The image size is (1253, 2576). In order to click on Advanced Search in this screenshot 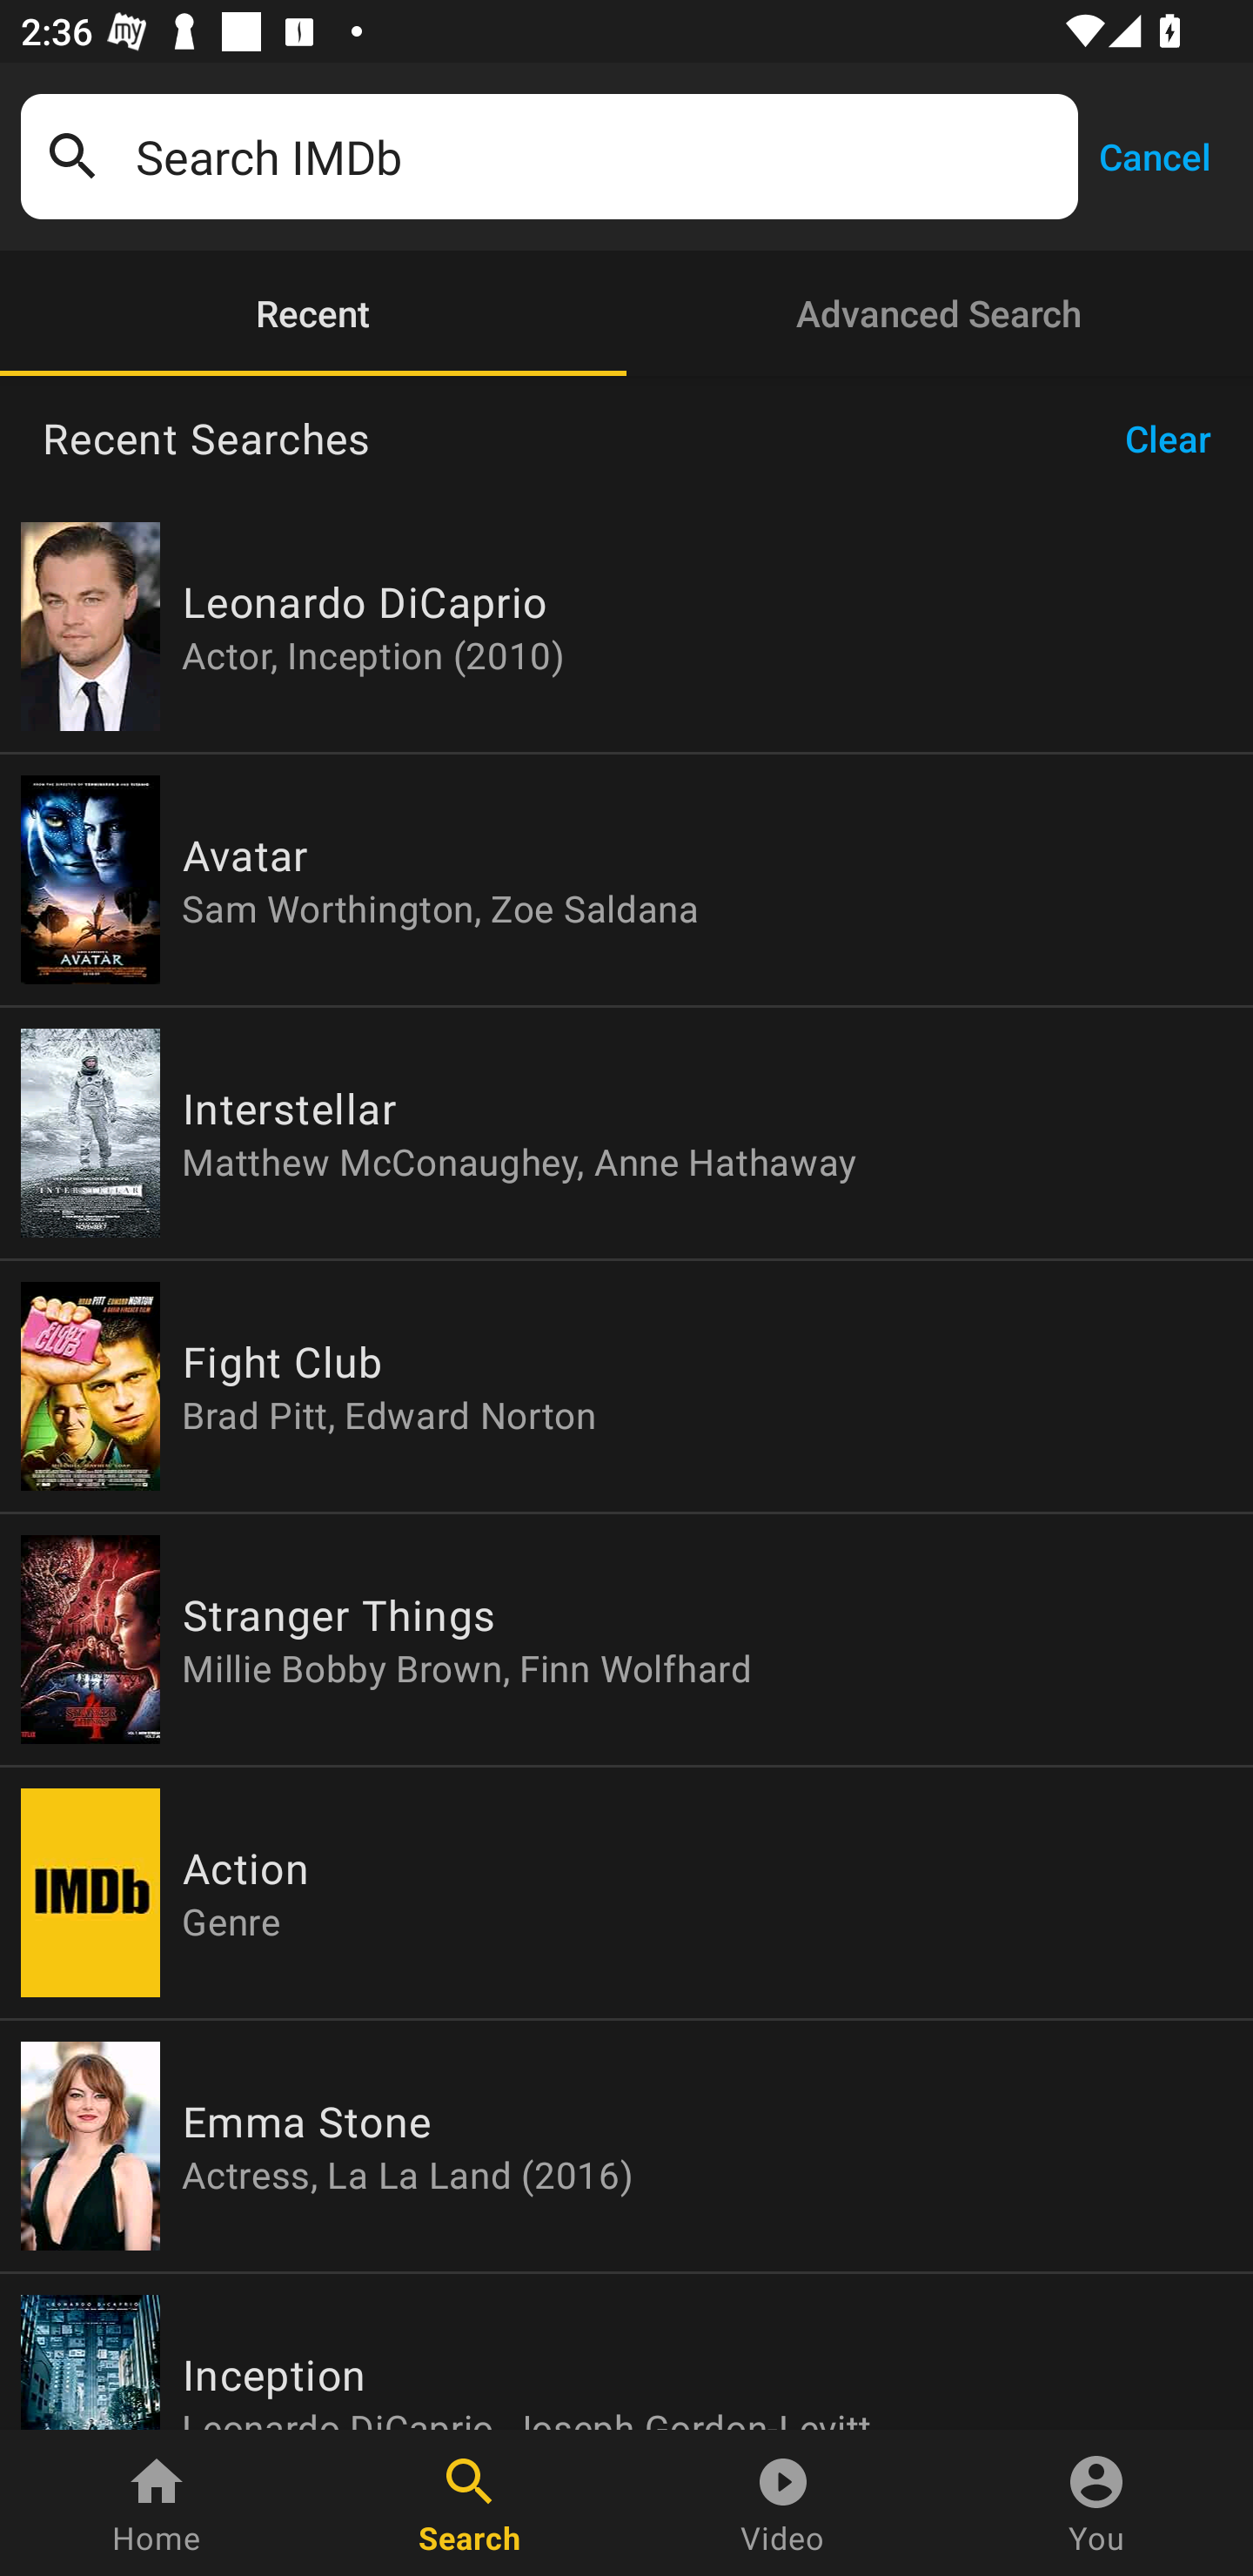, I will do `click(940, 313)`.